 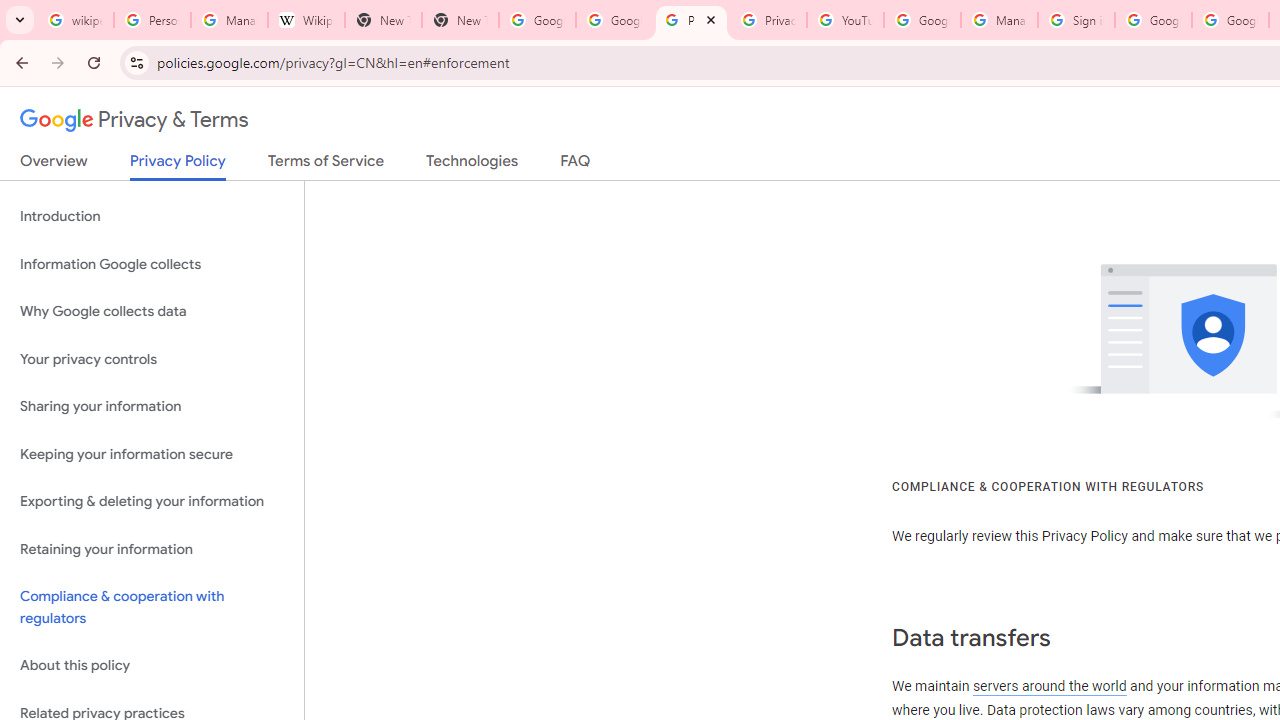 I want to click on Manage your Location History - Google Search Help, so click(x=228, y=20).